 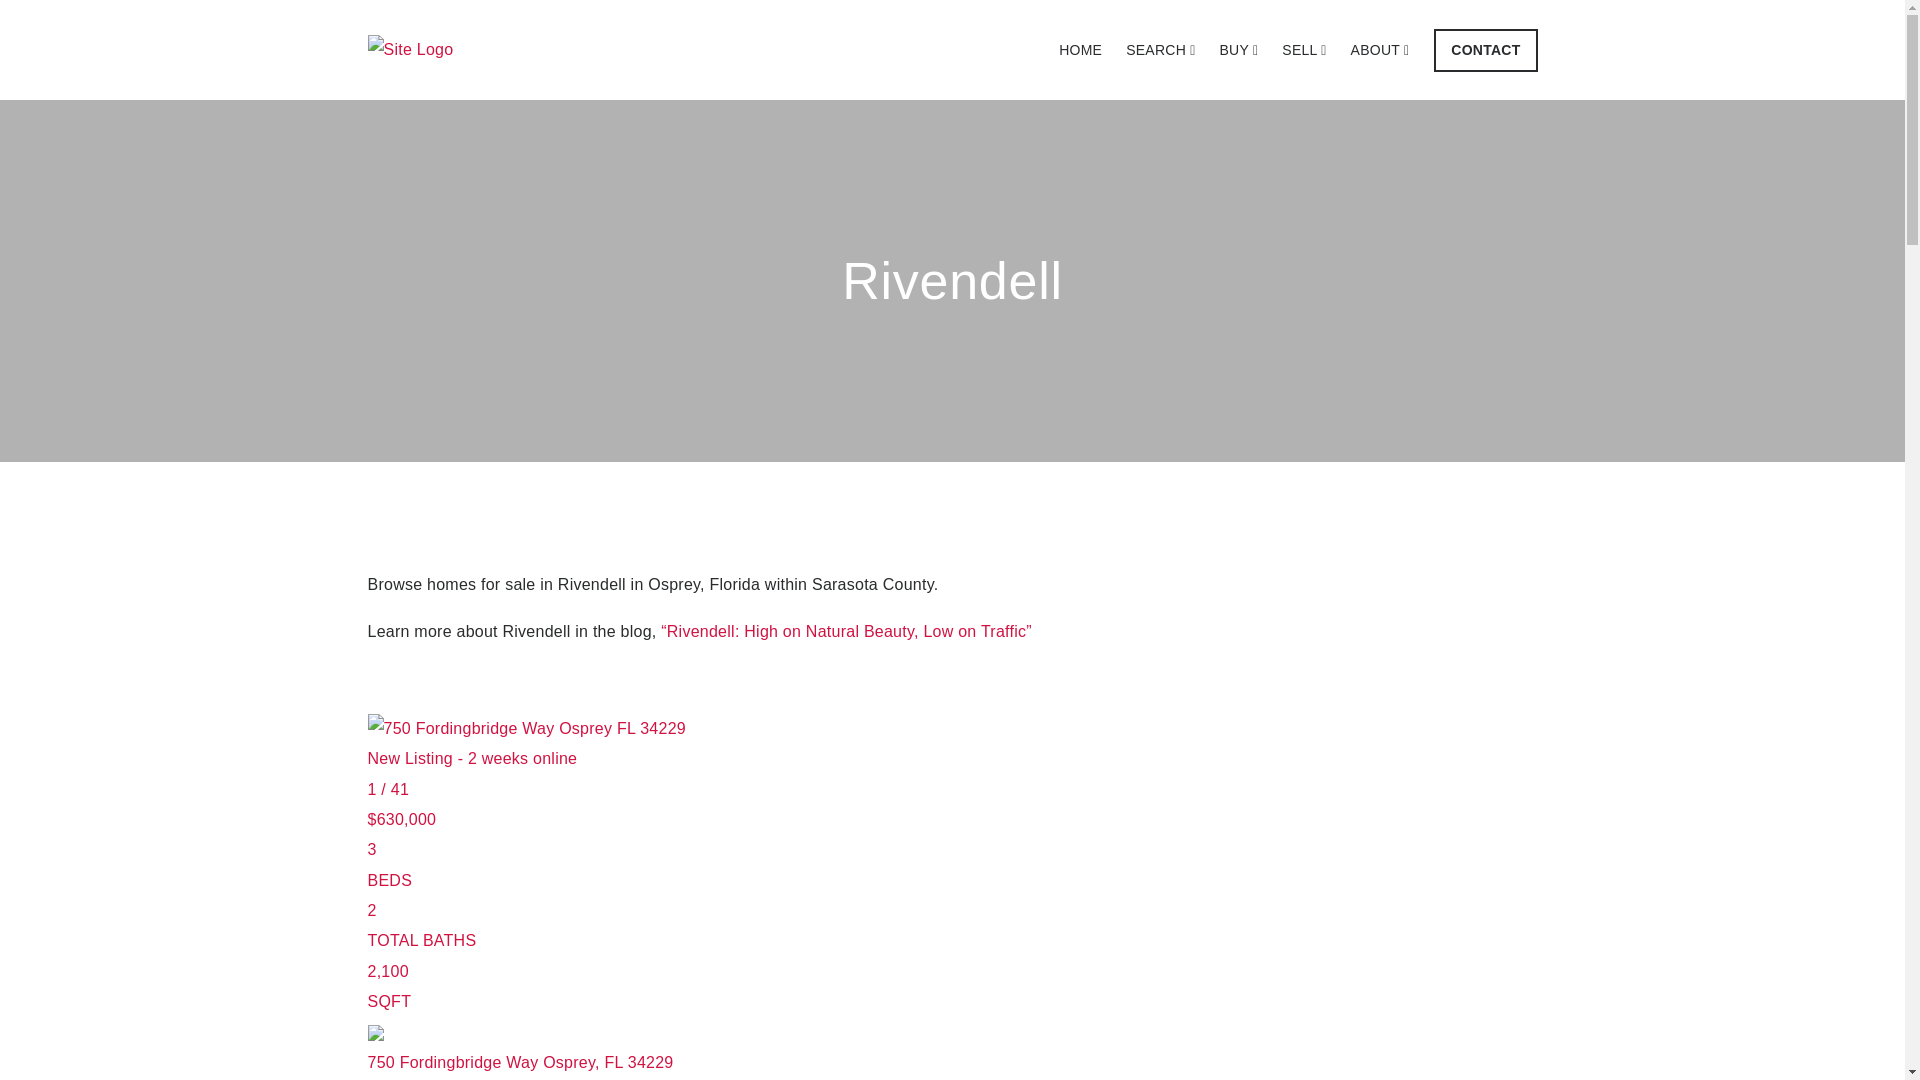 What do you see at coordinates (1239, 50) in the screenshot?
I see `BUY` at bounding box center [1239, 50].